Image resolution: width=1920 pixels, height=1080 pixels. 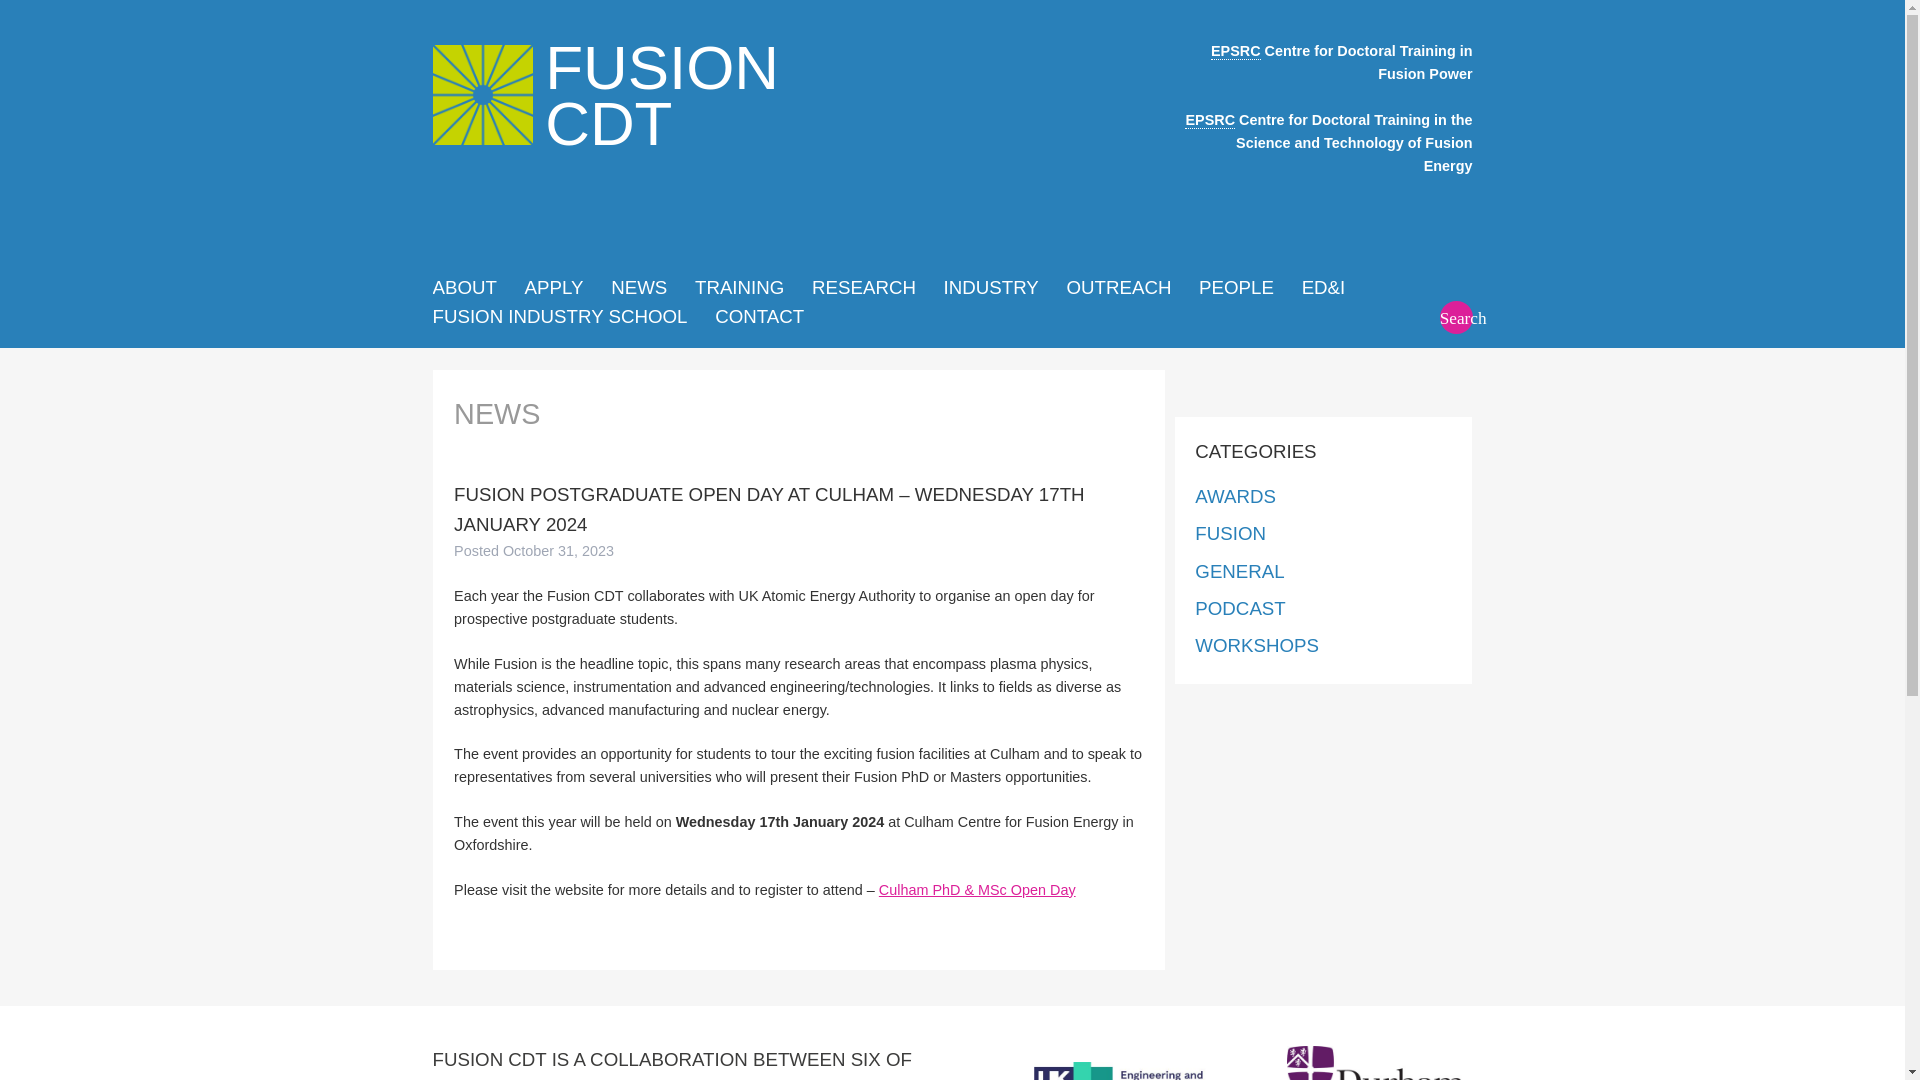 I want to click on AWARDS, so click(x=1235, y=496).